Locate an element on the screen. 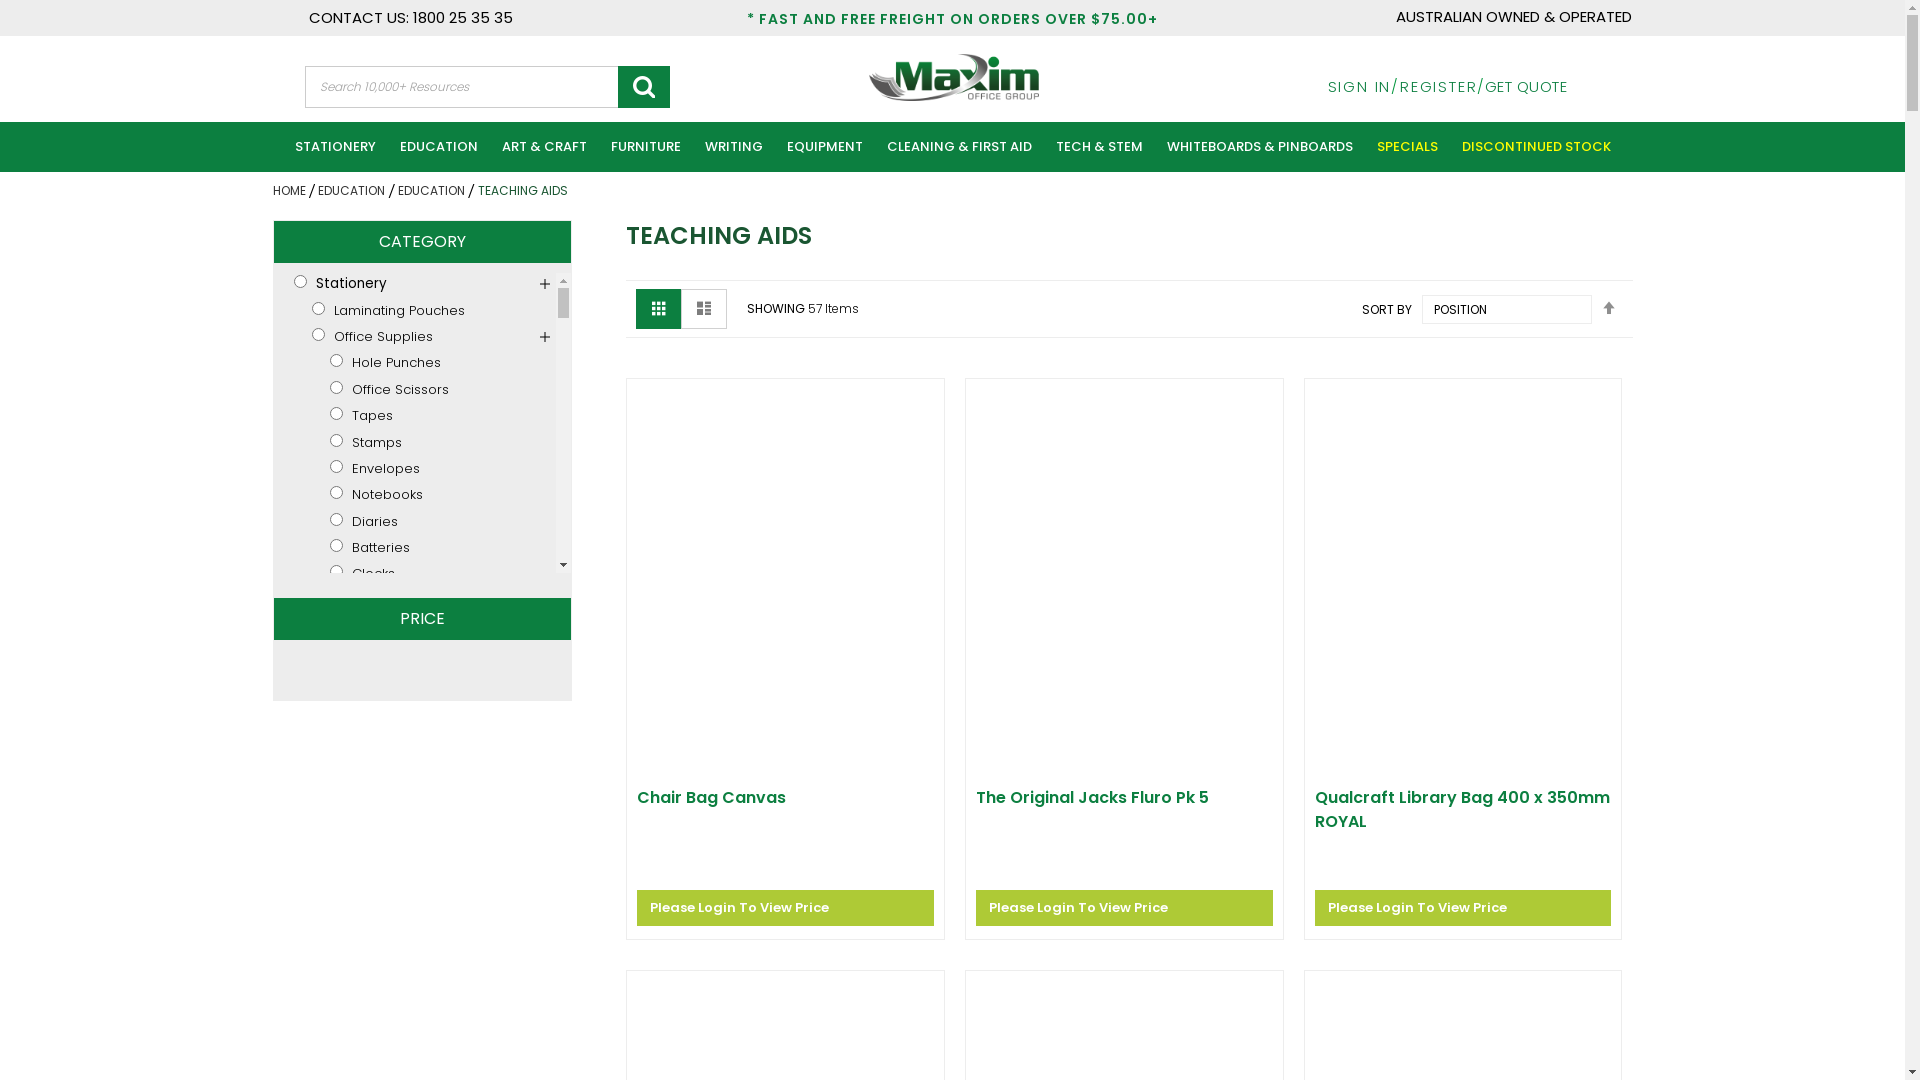 This screenshot has height=1080, width=1920. STATIONERY is located at coordinates (334, 147).